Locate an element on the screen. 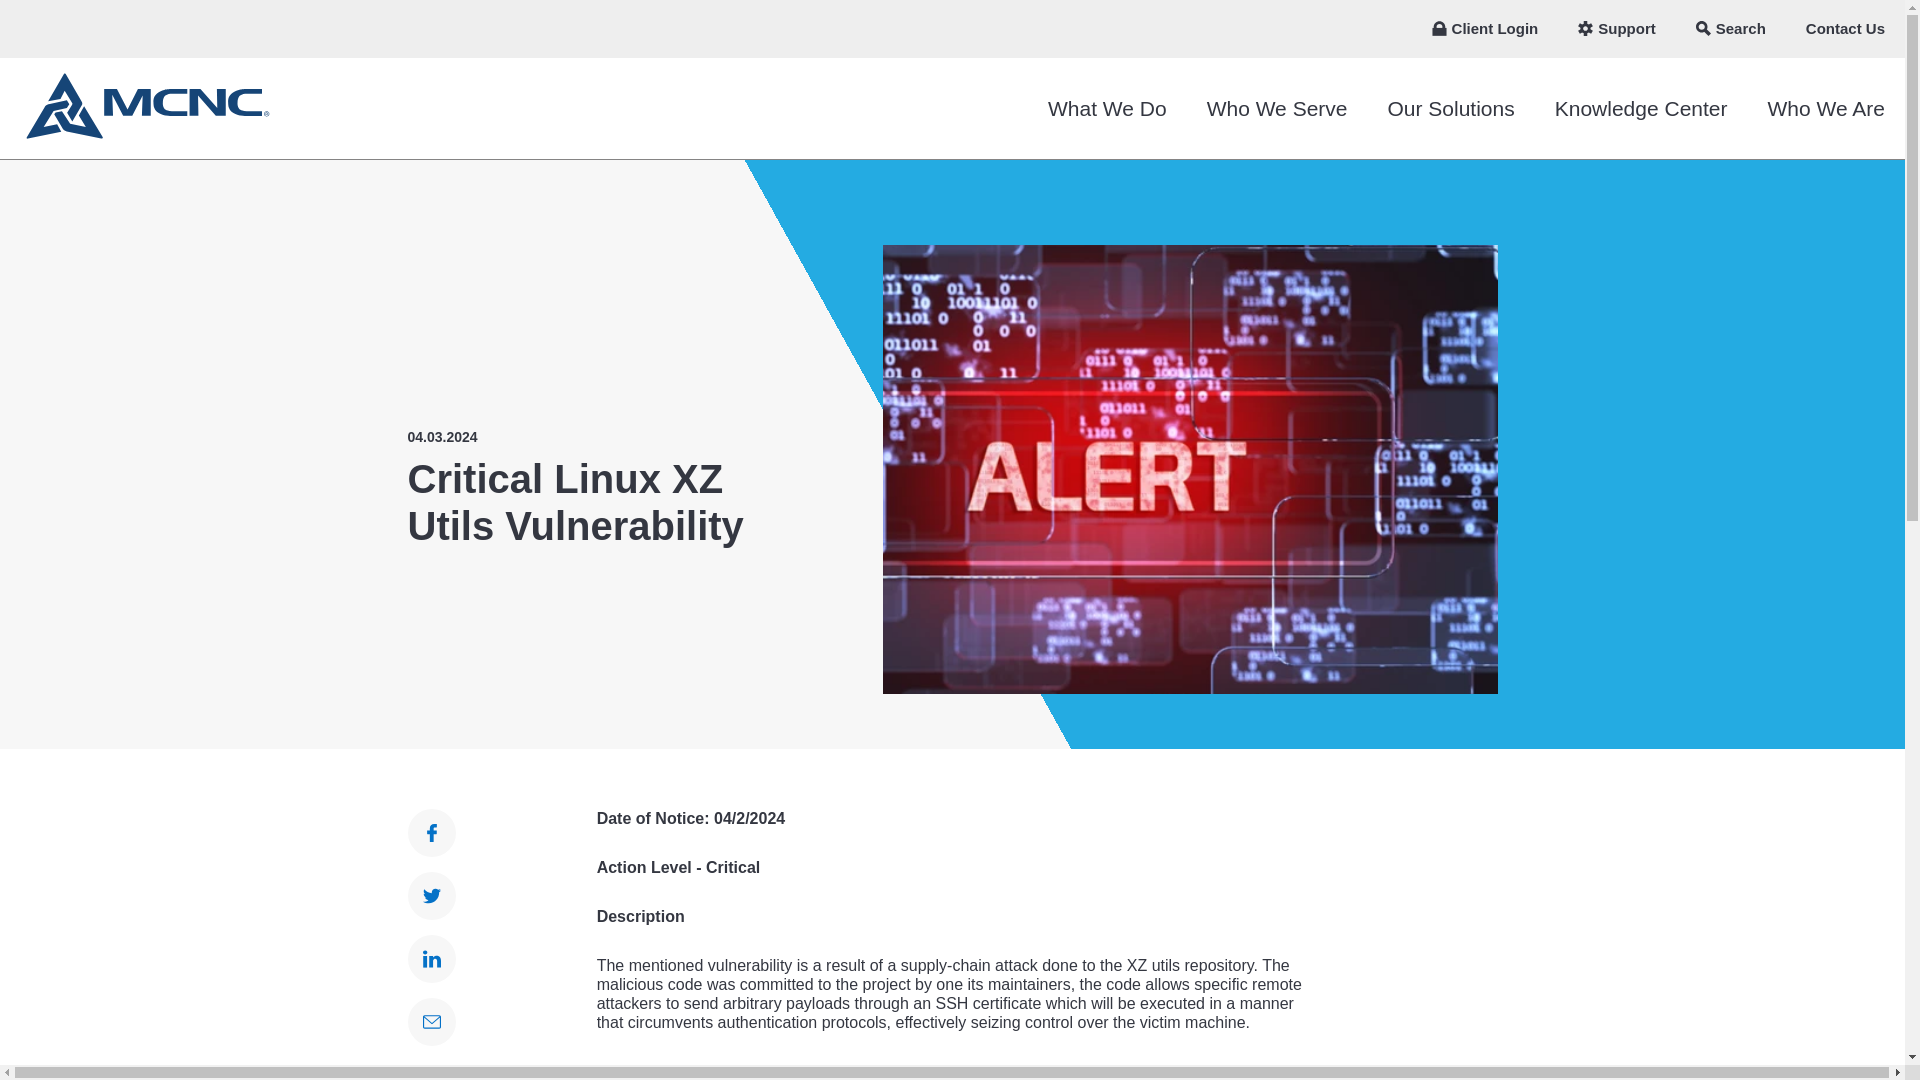 The image size is (1920, 1080). Client Login is located at coordinates (1485, 29).